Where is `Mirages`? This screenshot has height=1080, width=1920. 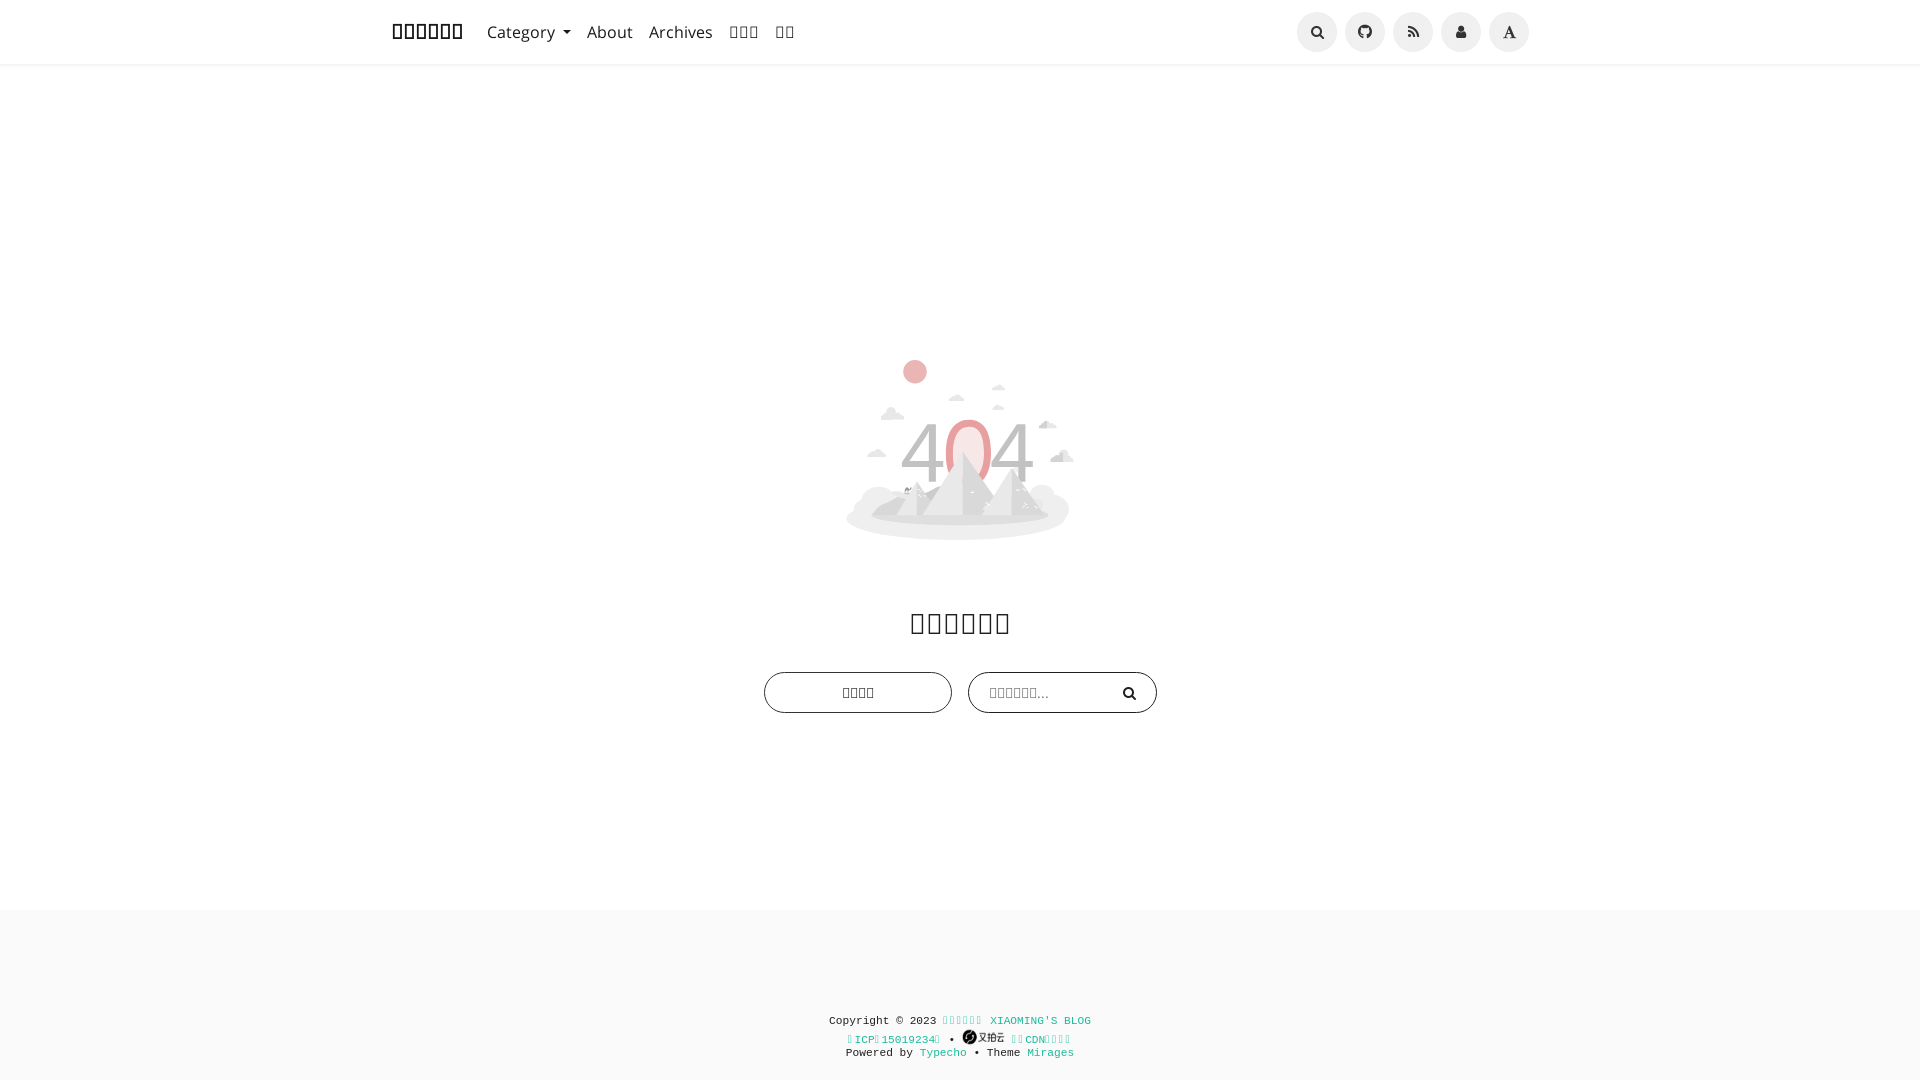
Mirages is located at coordinates (1050, 1053).